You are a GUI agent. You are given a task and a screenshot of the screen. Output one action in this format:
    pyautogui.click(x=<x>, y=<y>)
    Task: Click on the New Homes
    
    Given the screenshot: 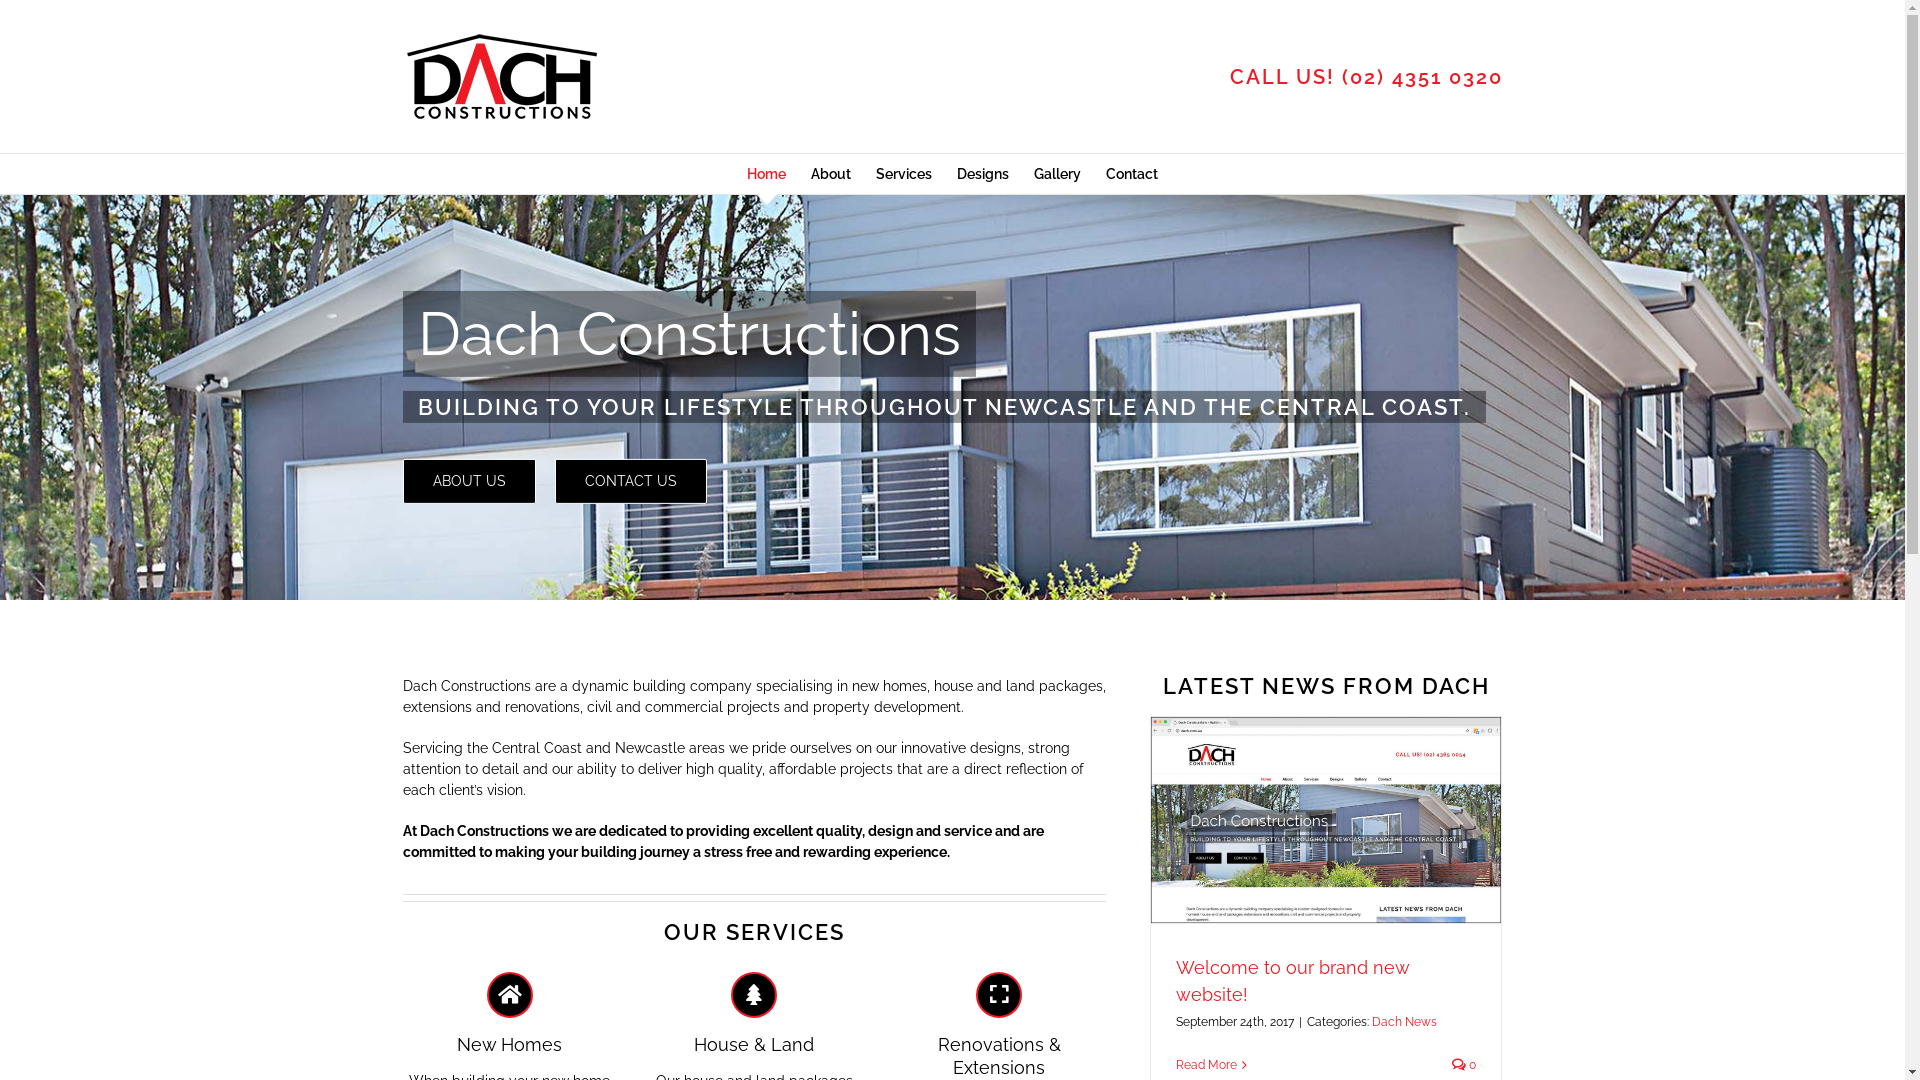 What is the action you would take?
    pyautogui.click(x=510, y=1014)
    